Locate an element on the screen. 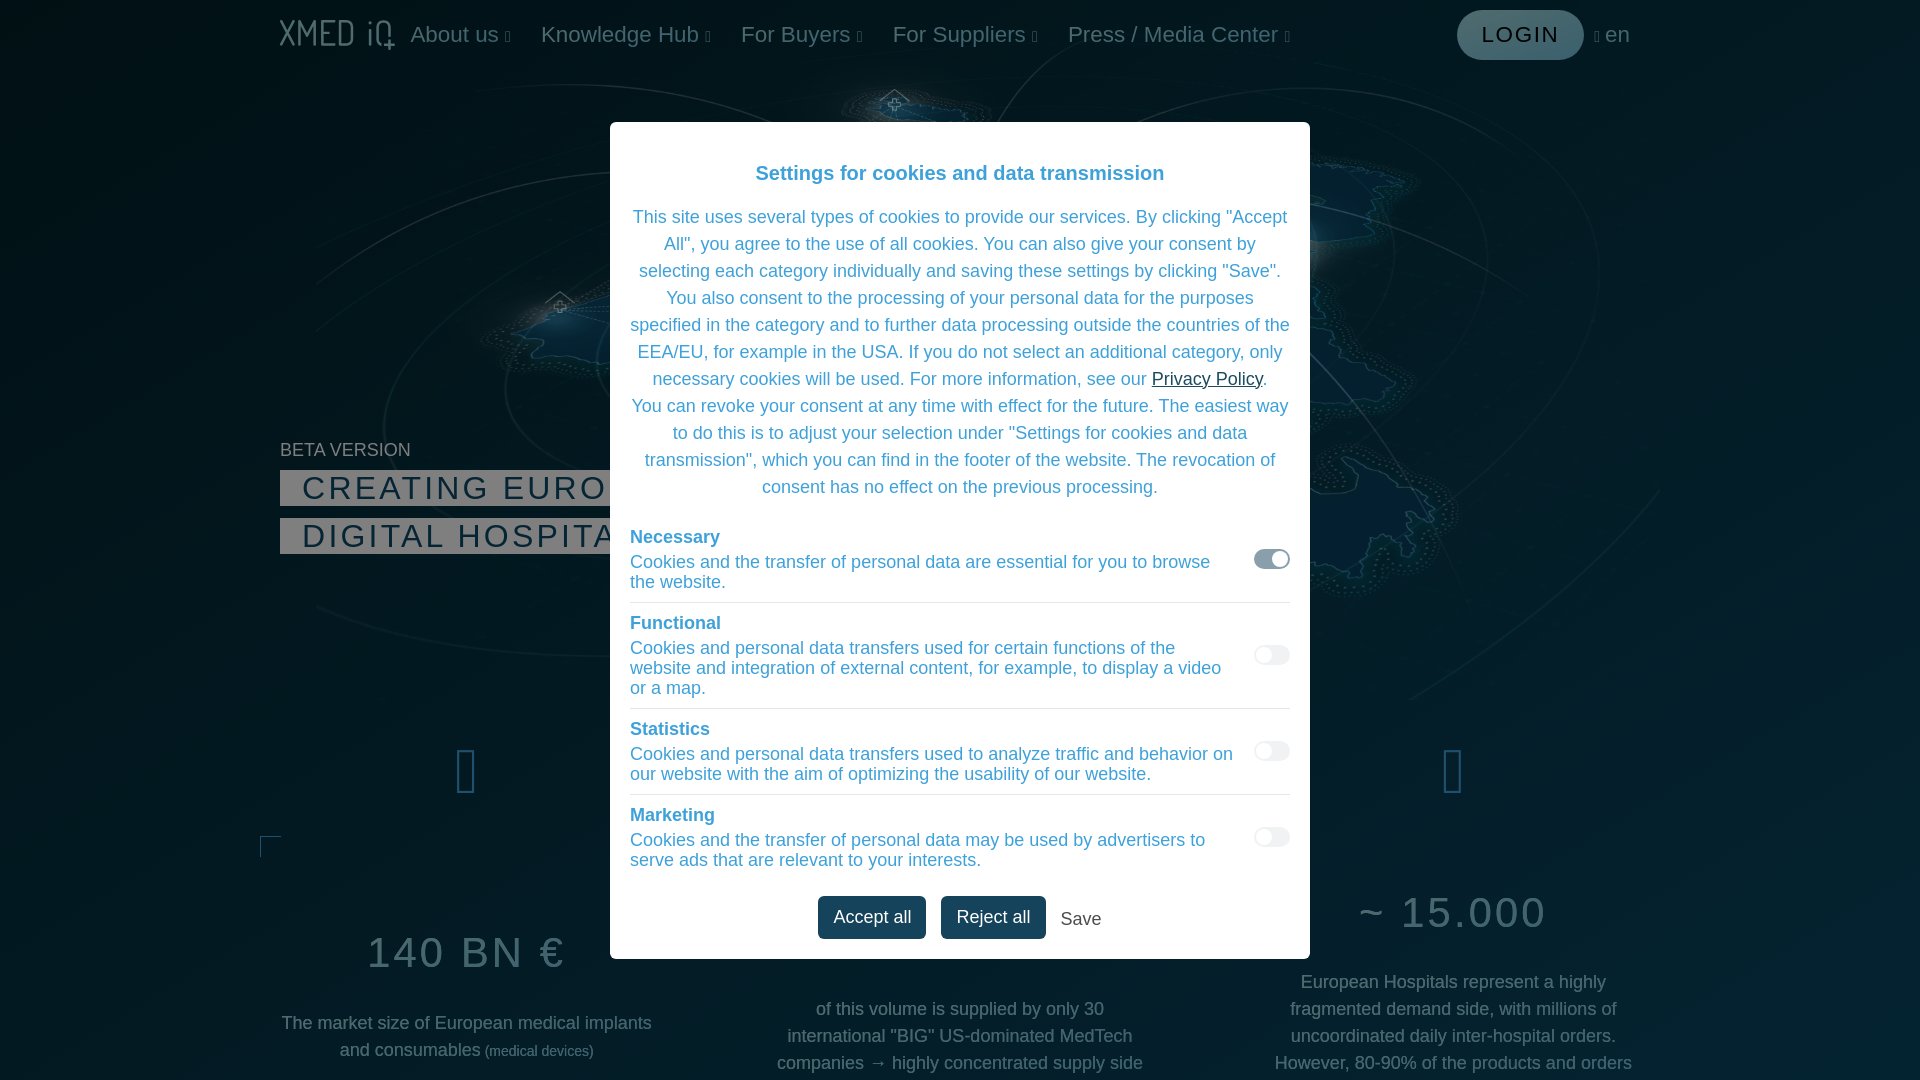 This screenshot has height=1080, width=1920. on is located at coordinates (1272, 558).